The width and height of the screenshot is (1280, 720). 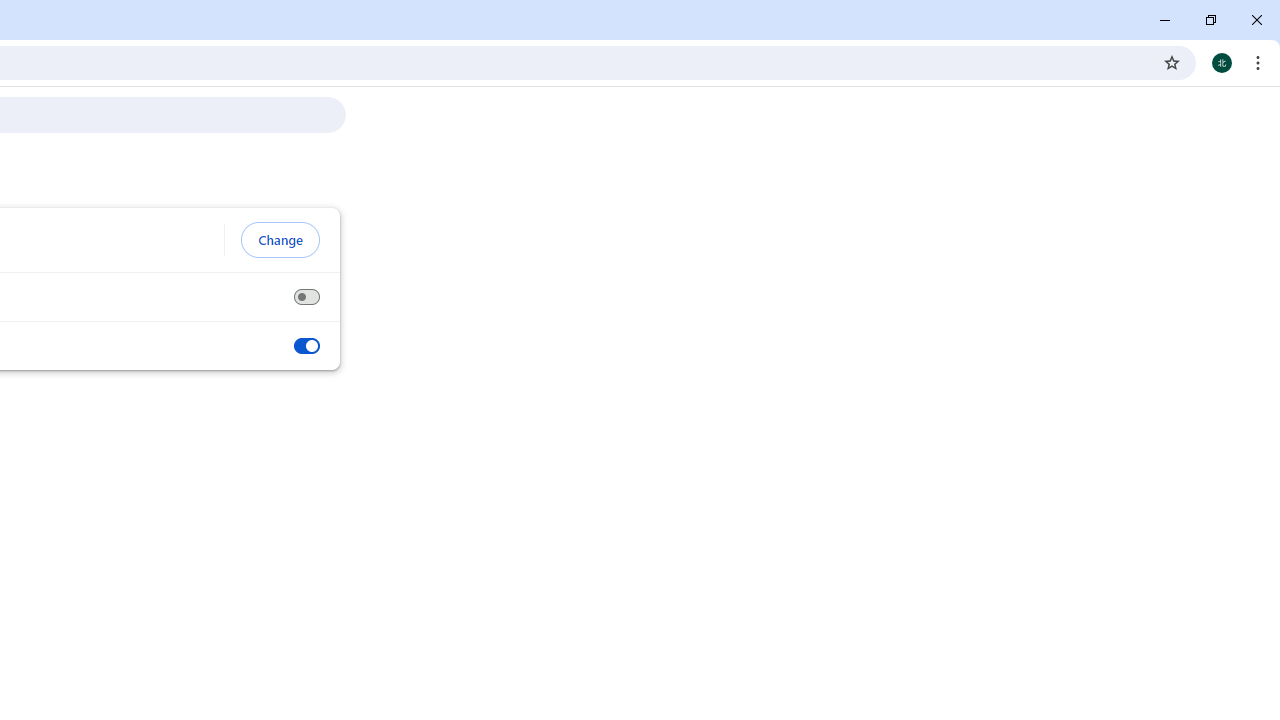 What do you see at coordinates (280, 240) in the screenshot?
I see `Change` at bounding box center [280, 240].